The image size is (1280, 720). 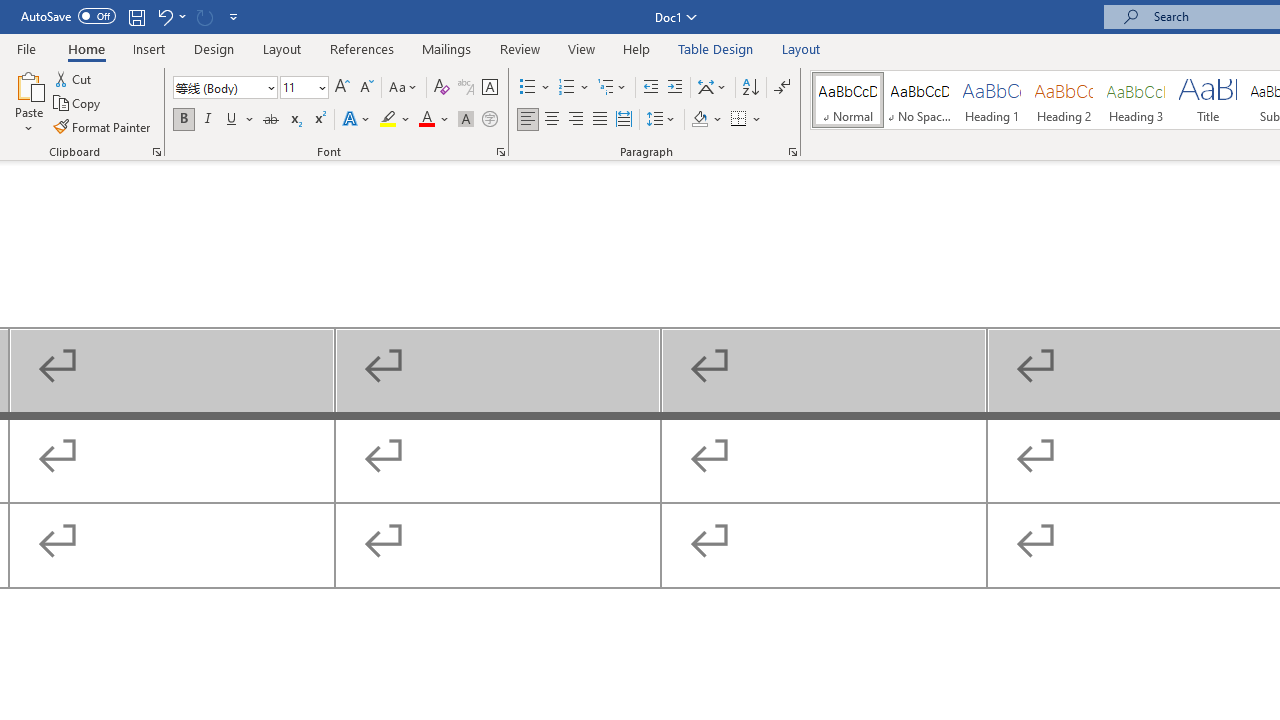 I want to click on Heading 1, so click(x=992, y=100).